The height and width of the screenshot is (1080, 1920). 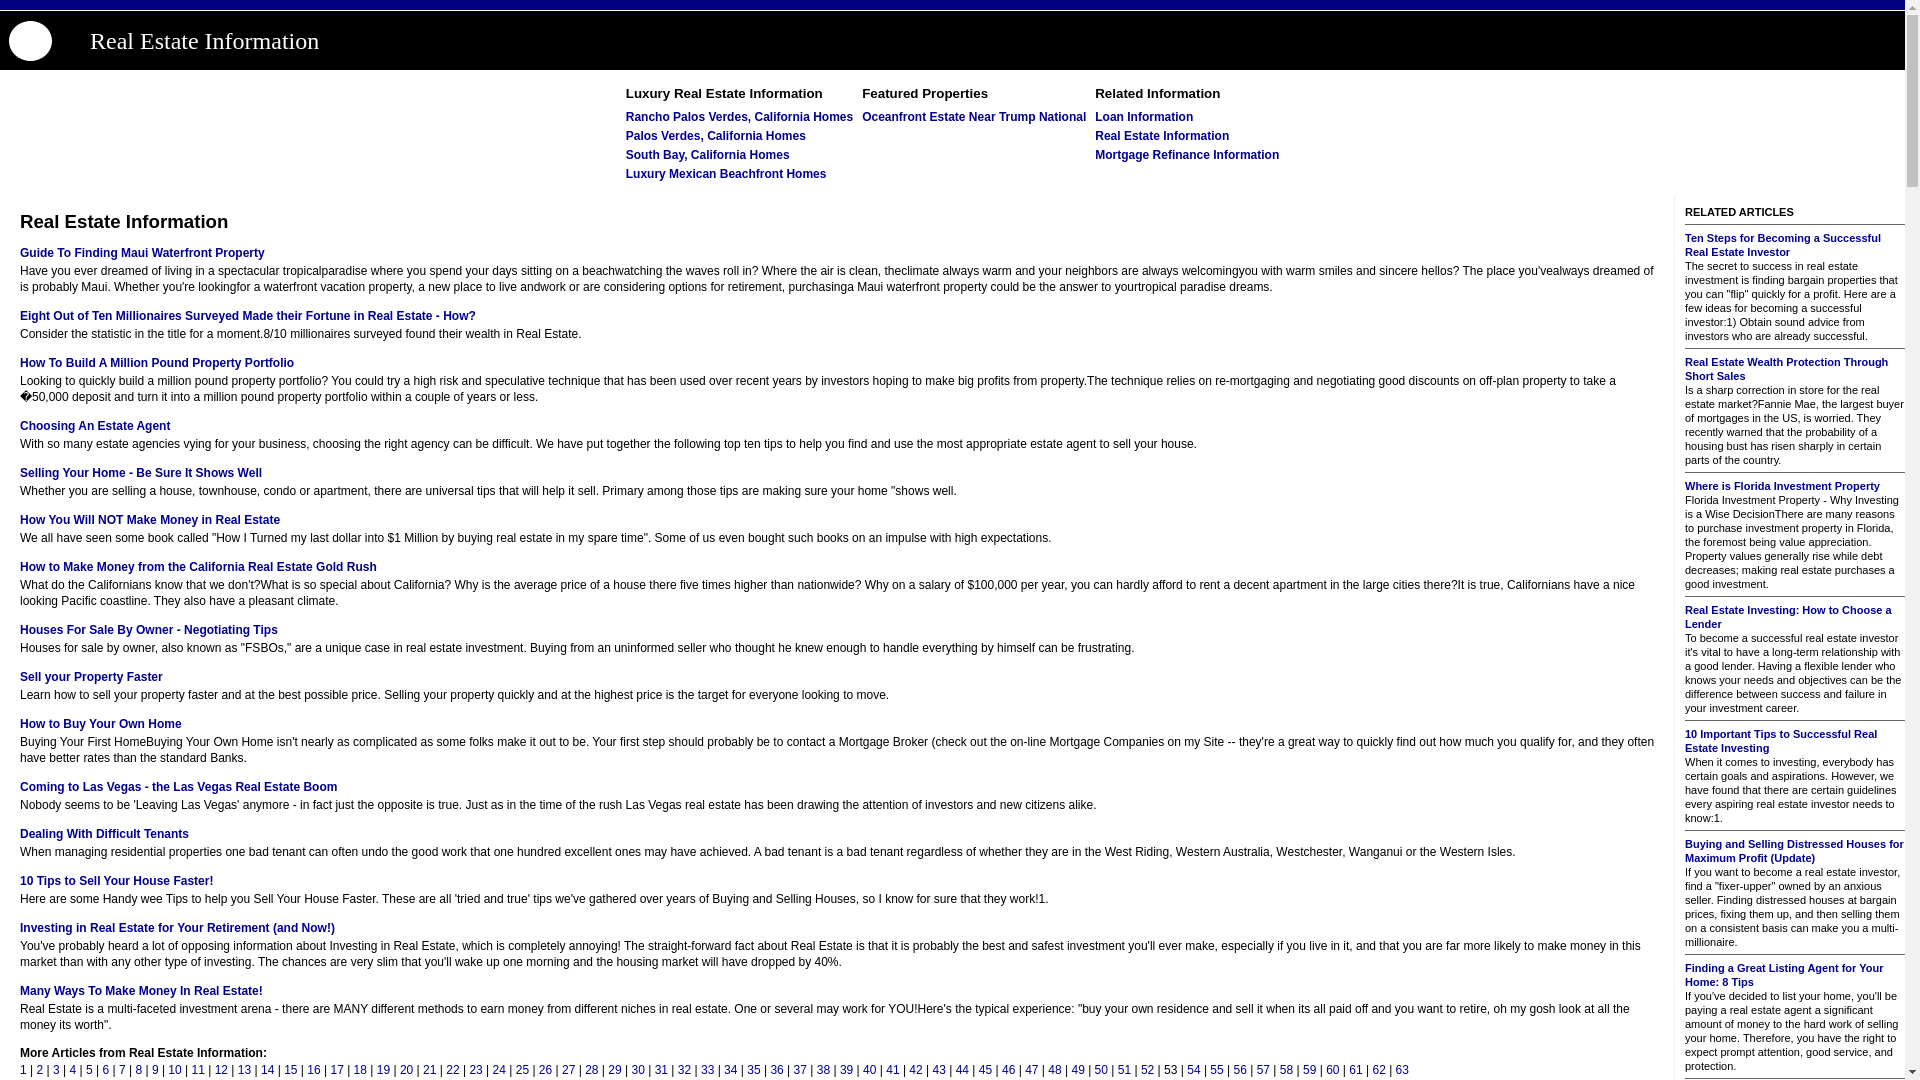 What do you see at coordinates (100, 724) in the screenshot?
I see `How to Buy Your Own Home` at bounding box center [100, 724].